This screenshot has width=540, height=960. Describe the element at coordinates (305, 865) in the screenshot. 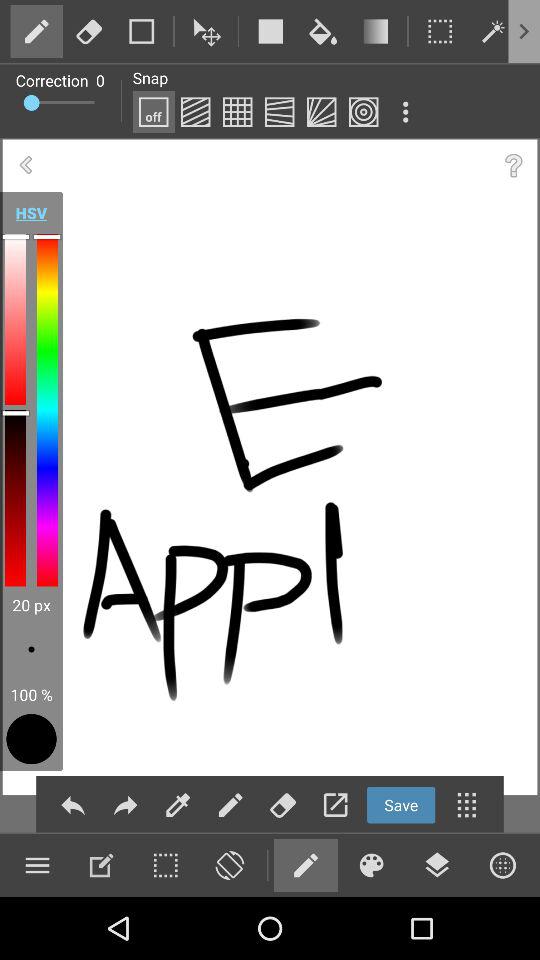

I see `use pencil` at that location.